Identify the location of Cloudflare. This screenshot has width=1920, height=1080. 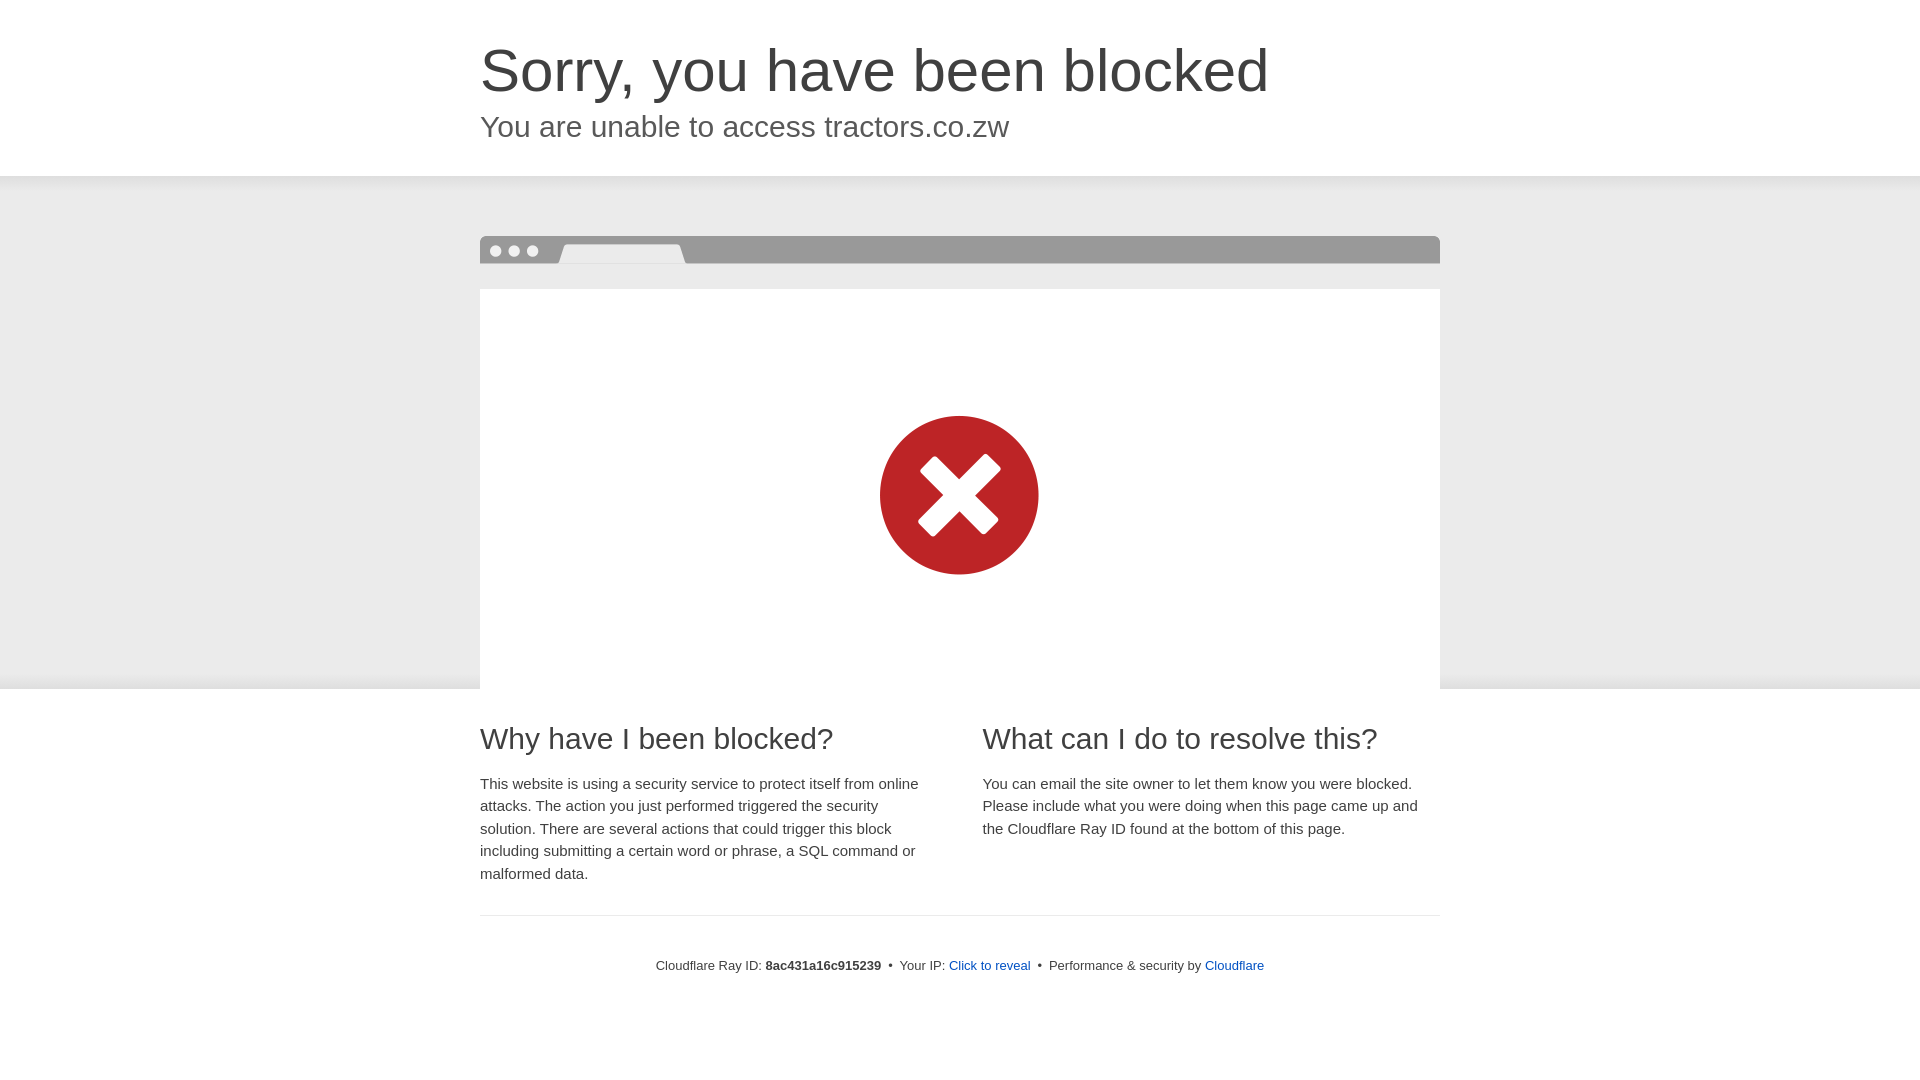
(1234, 965).